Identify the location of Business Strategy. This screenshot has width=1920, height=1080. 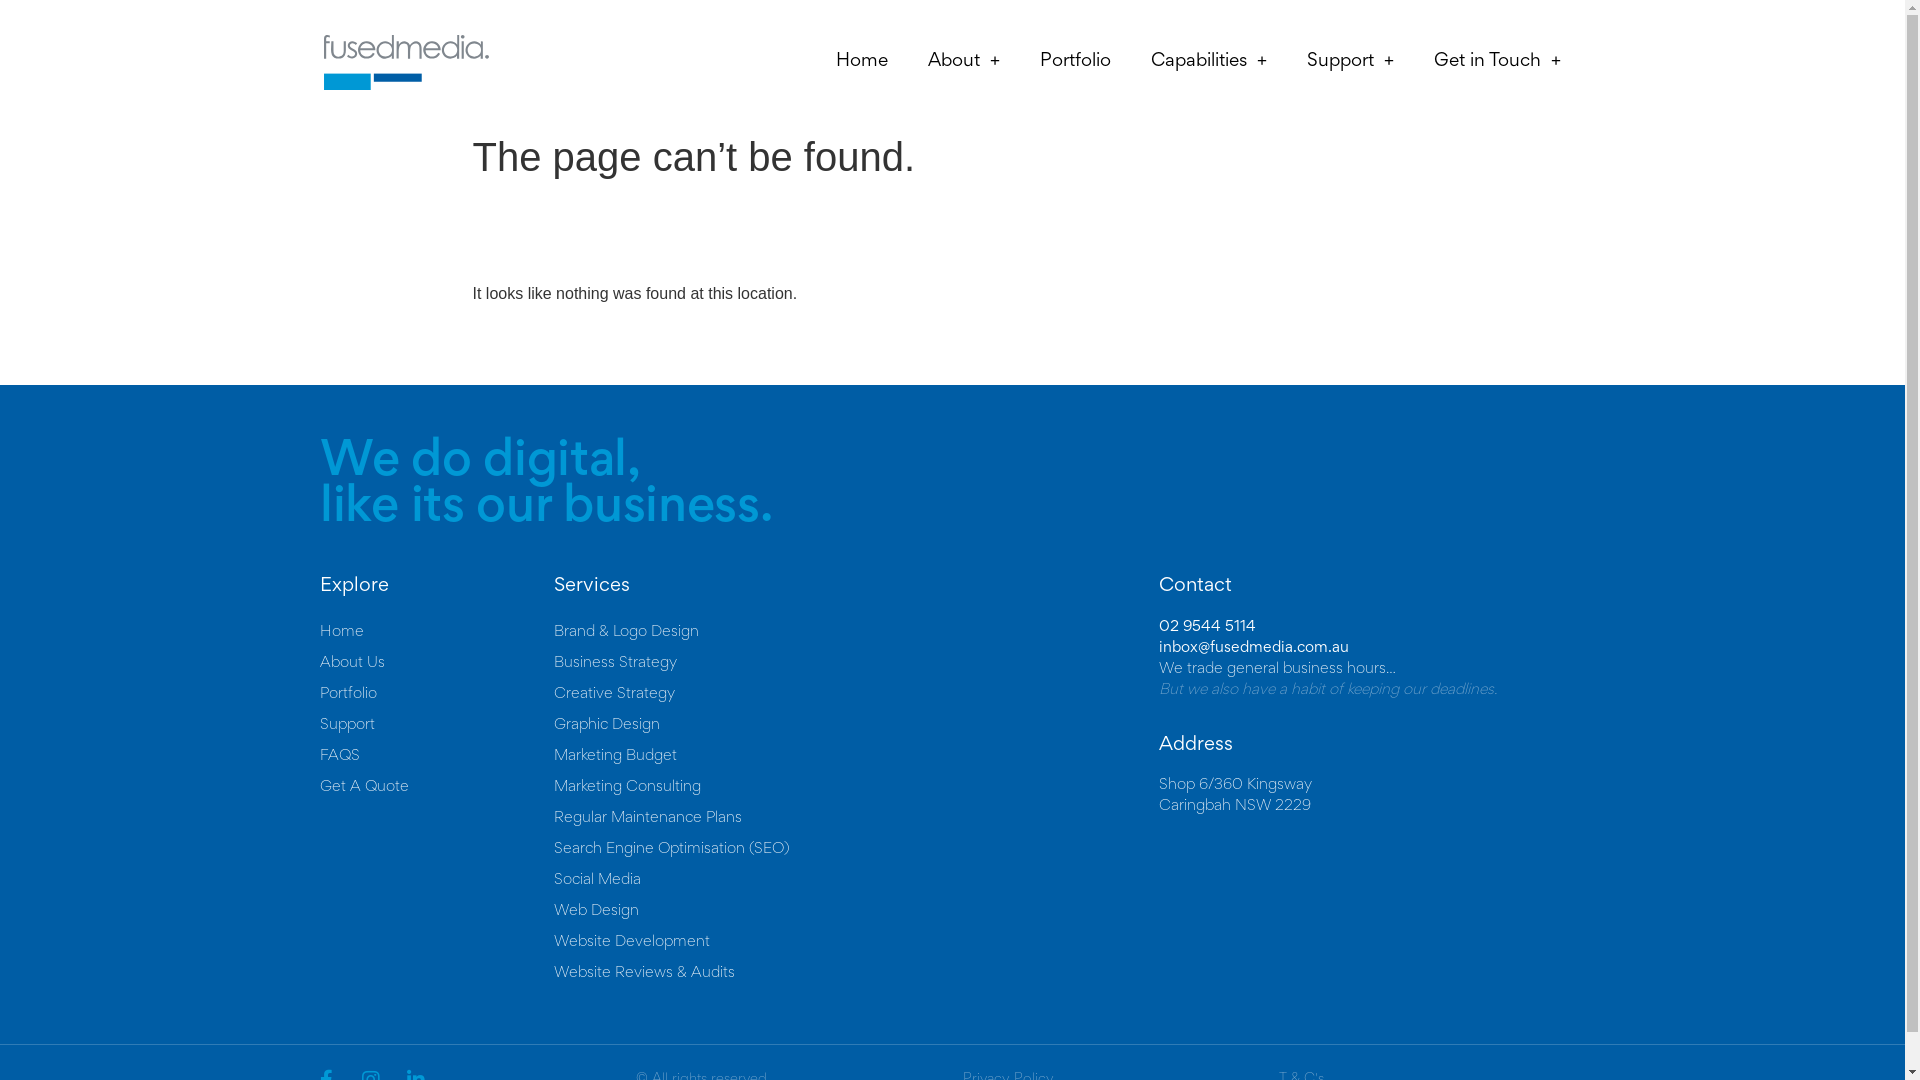
(856, 664).